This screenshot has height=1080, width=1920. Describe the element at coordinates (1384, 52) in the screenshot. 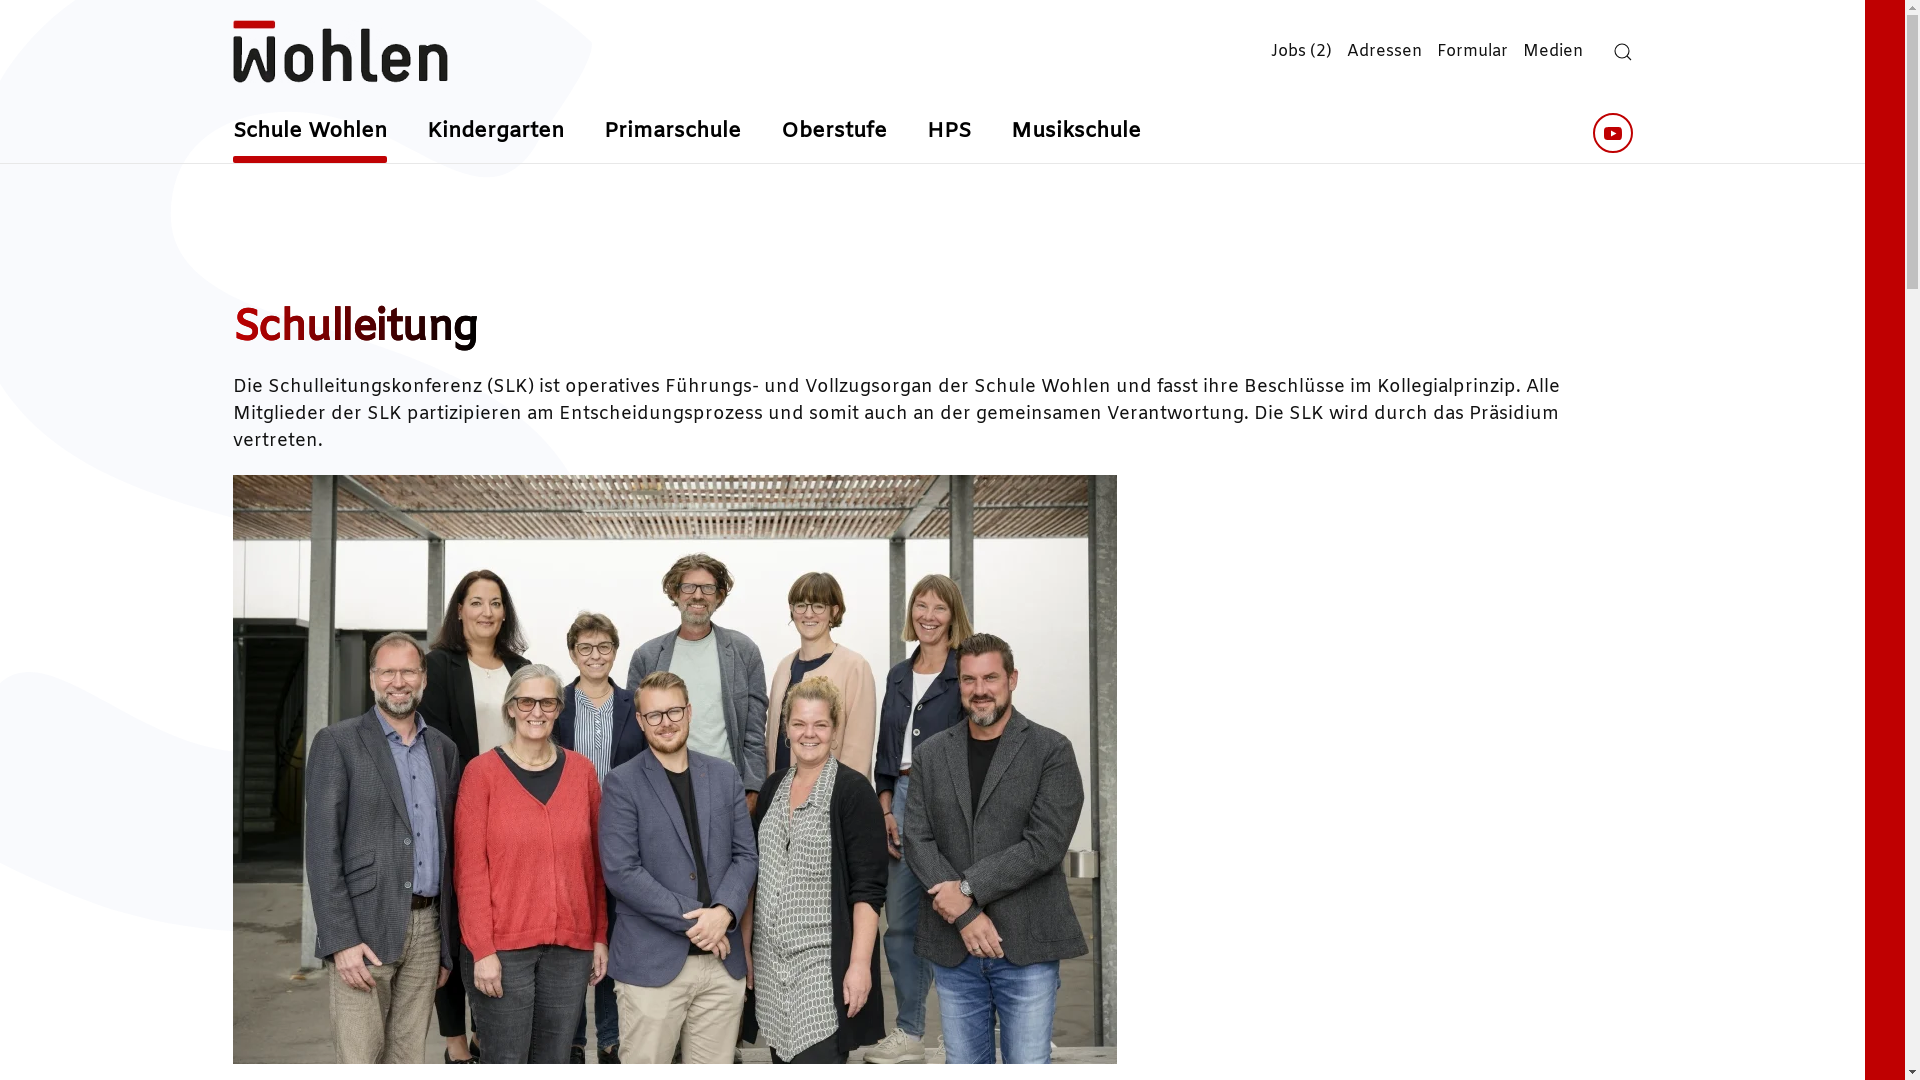

I see `Adressen` at that location.